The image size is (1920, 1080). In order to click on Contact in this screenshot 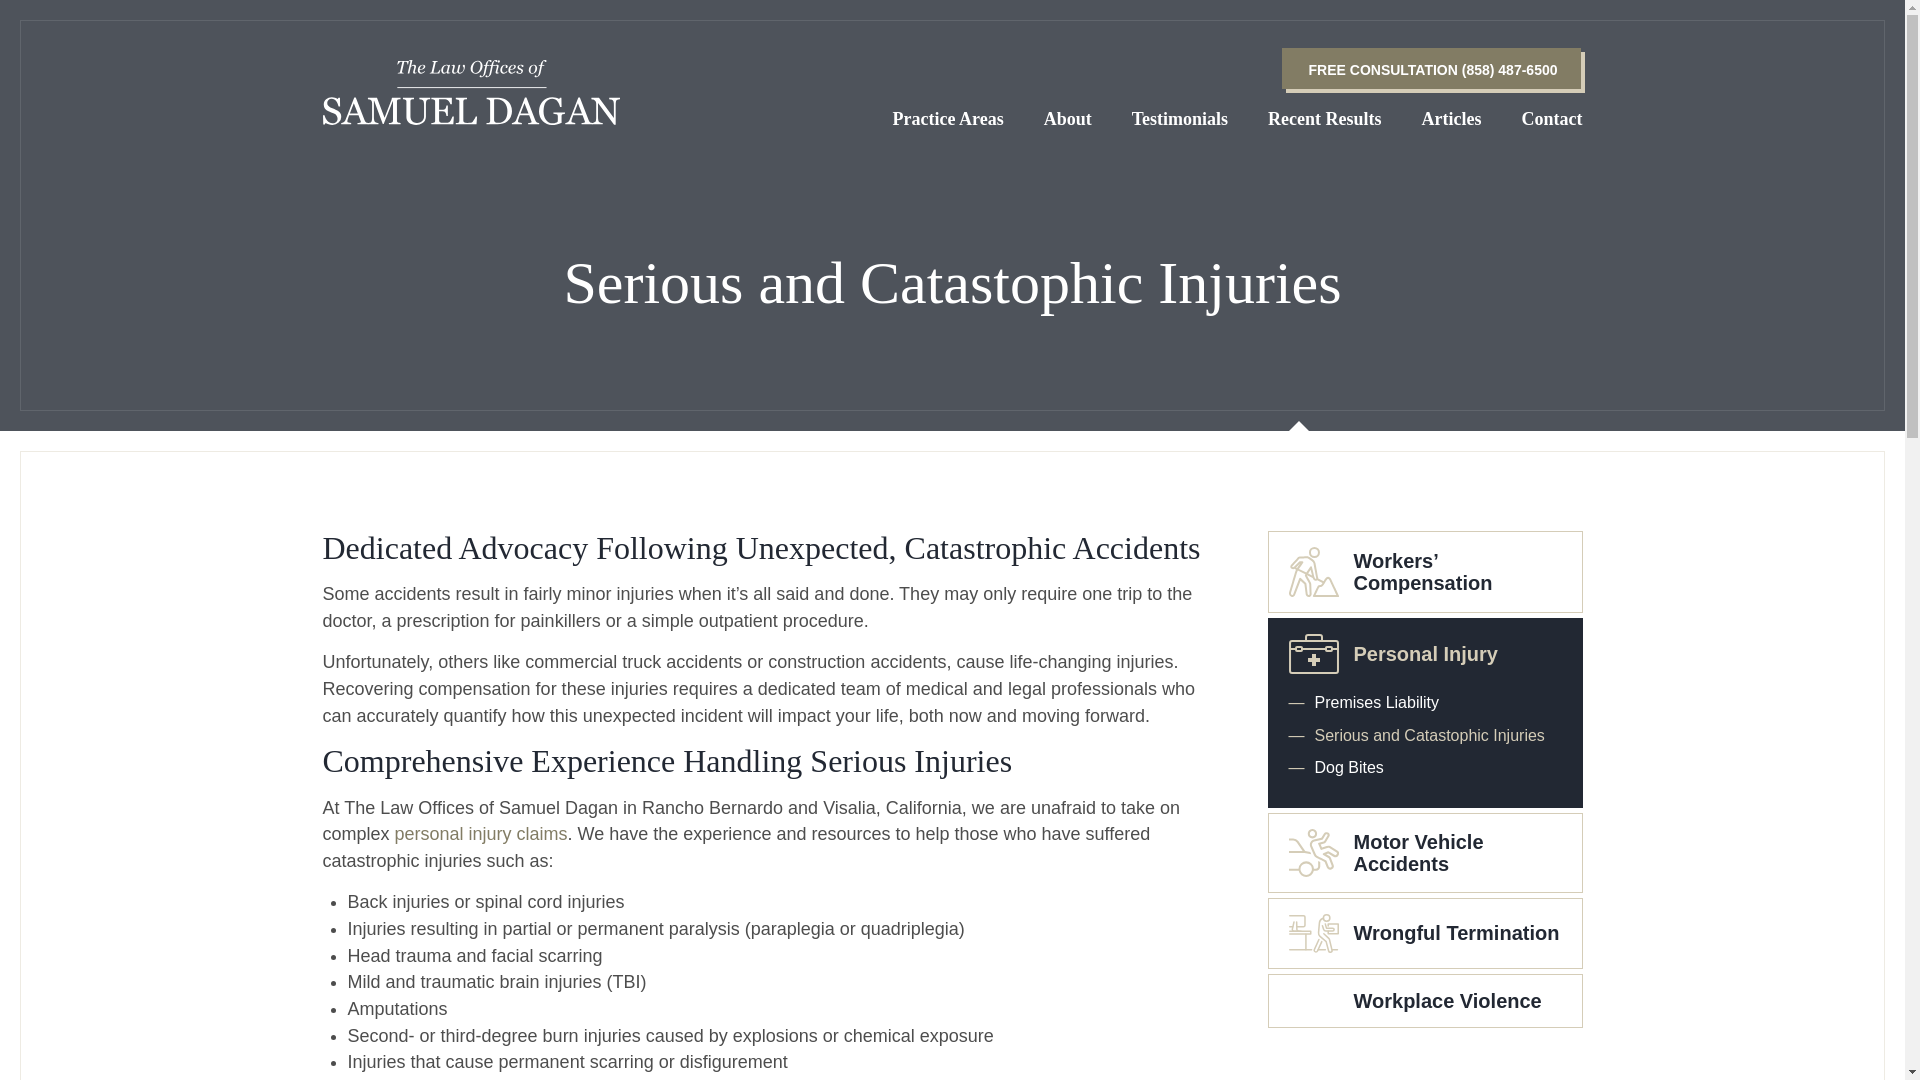, I will do `click(1552, 118)`.